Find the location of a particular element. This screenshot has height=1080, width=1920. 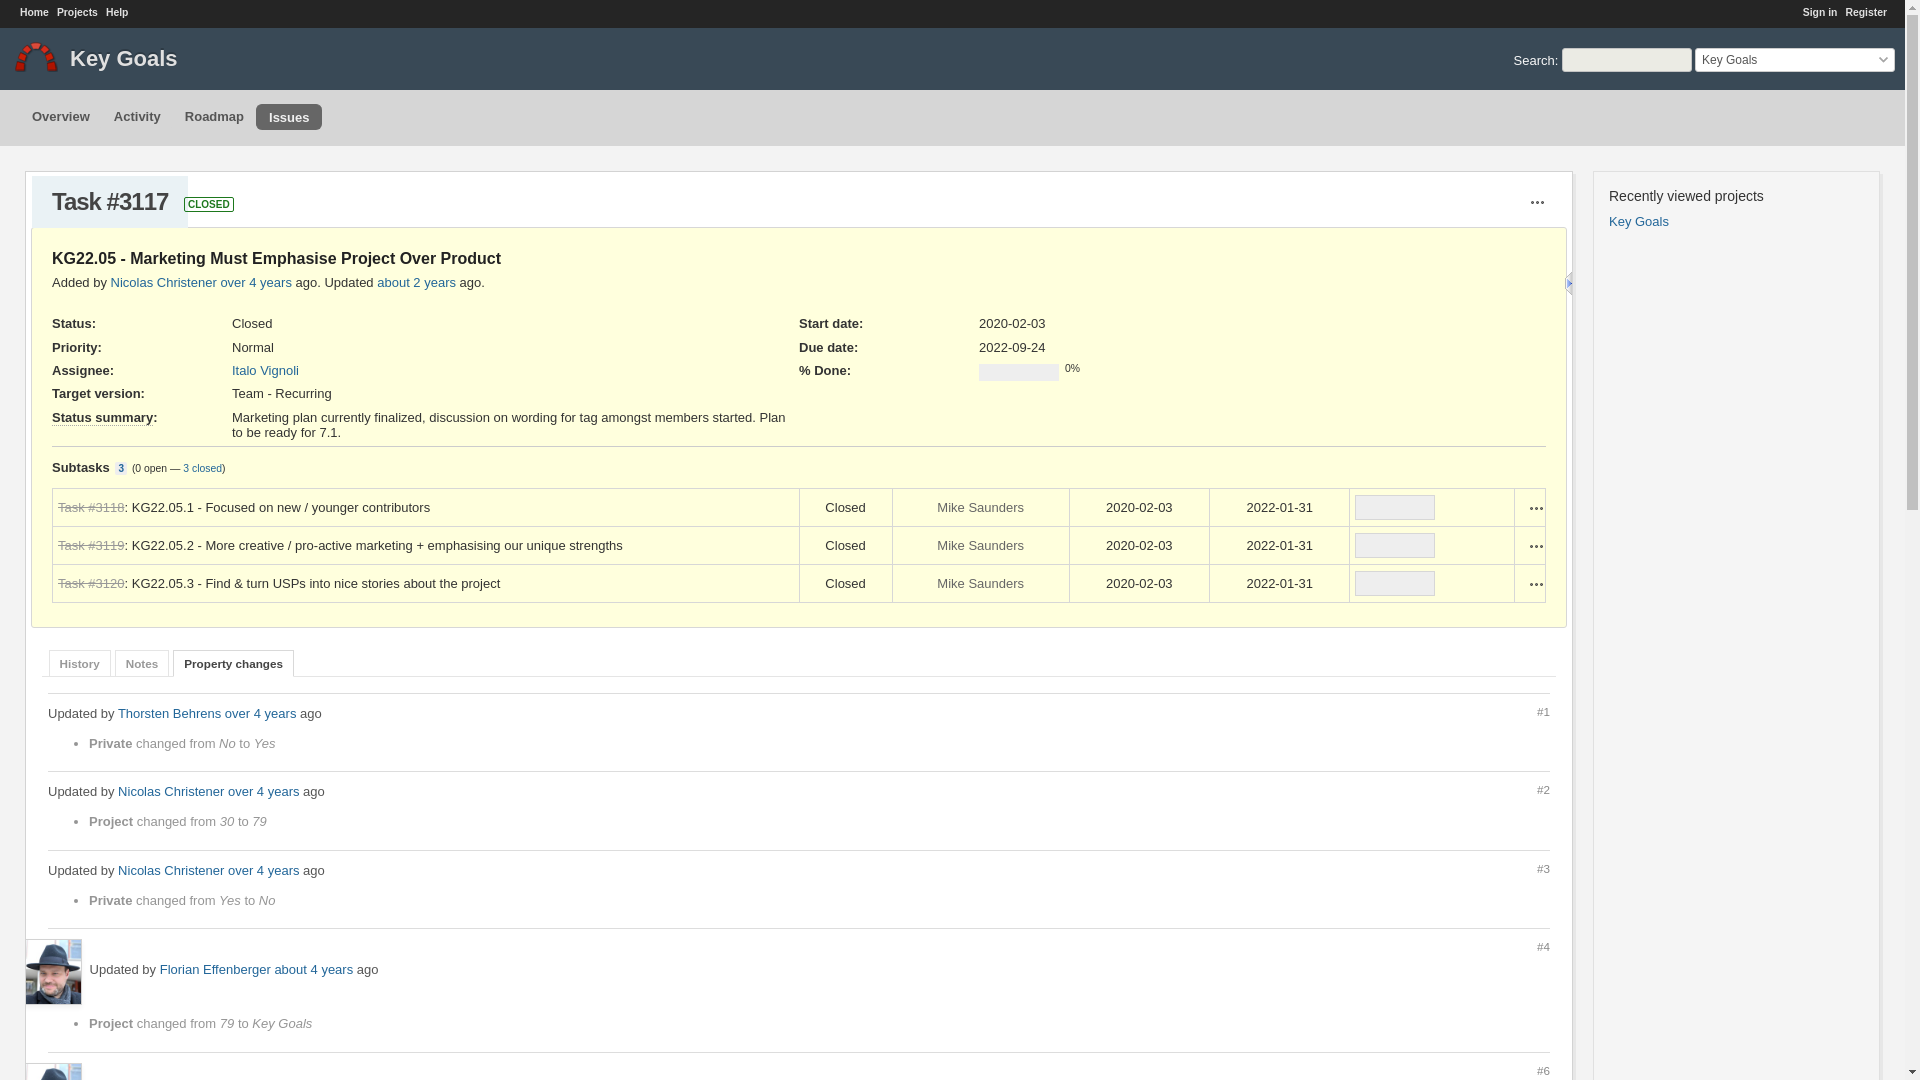

2022-07-27 16:52 is located at coordinates (416, 282).